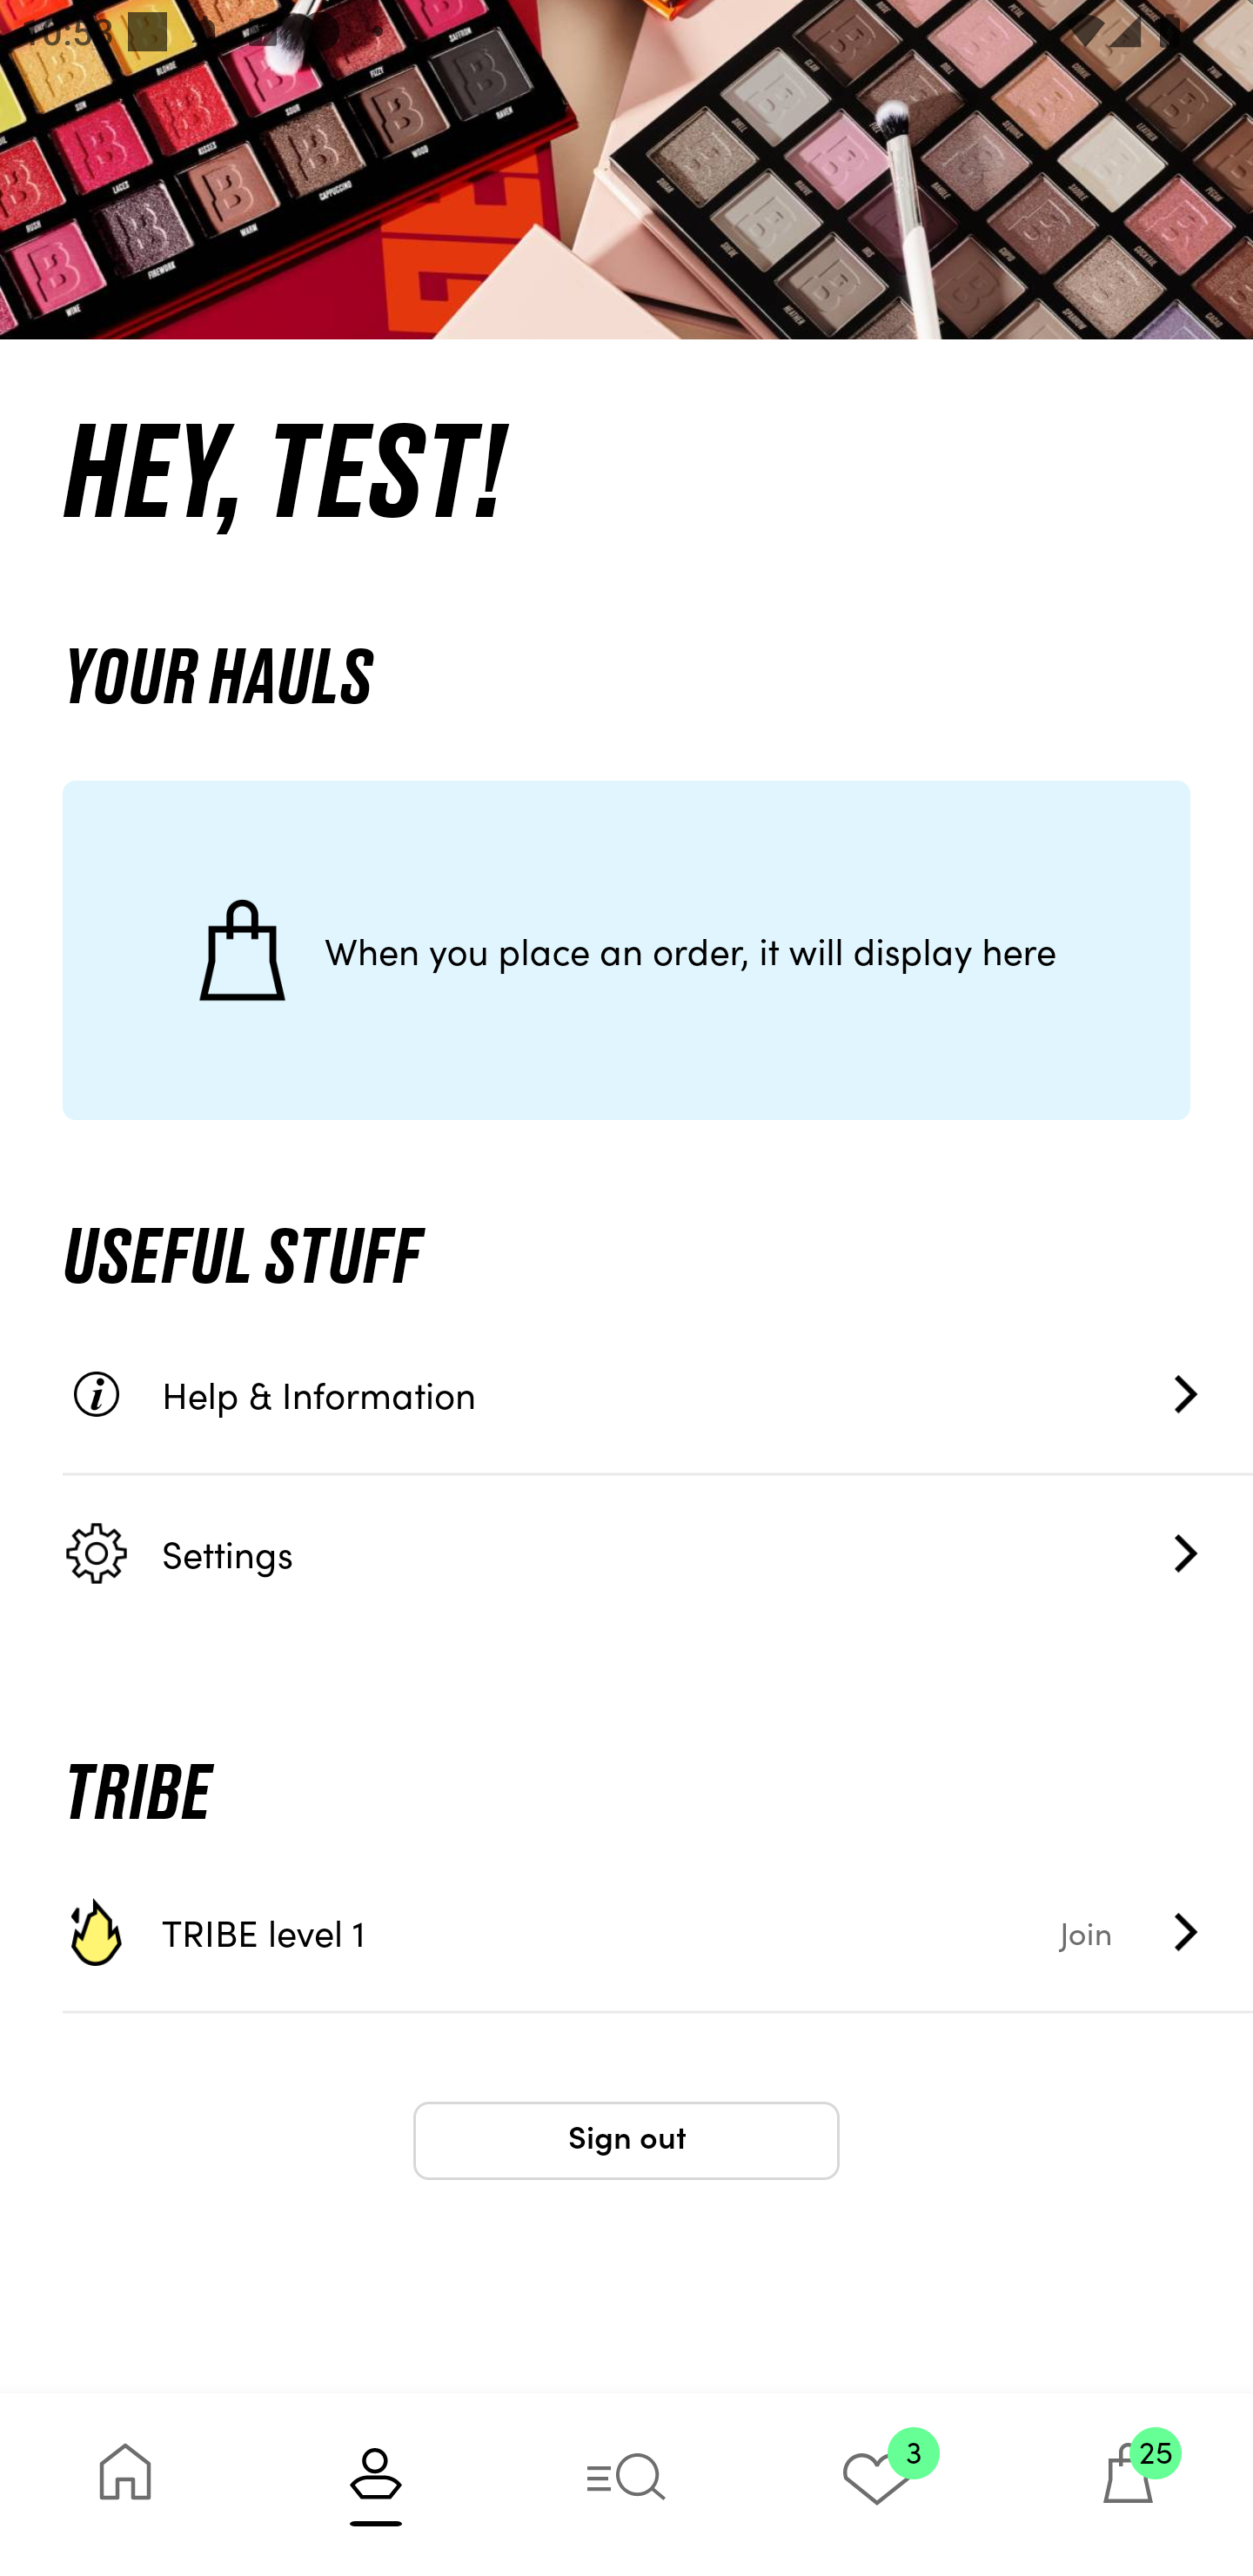 The width and height of the screenshot is (1253, 2576). What do you see at coordinates (658, 1932) in the screenshot?
I see `TRIBE level 1 Join` at bounding box center [658, 1932].